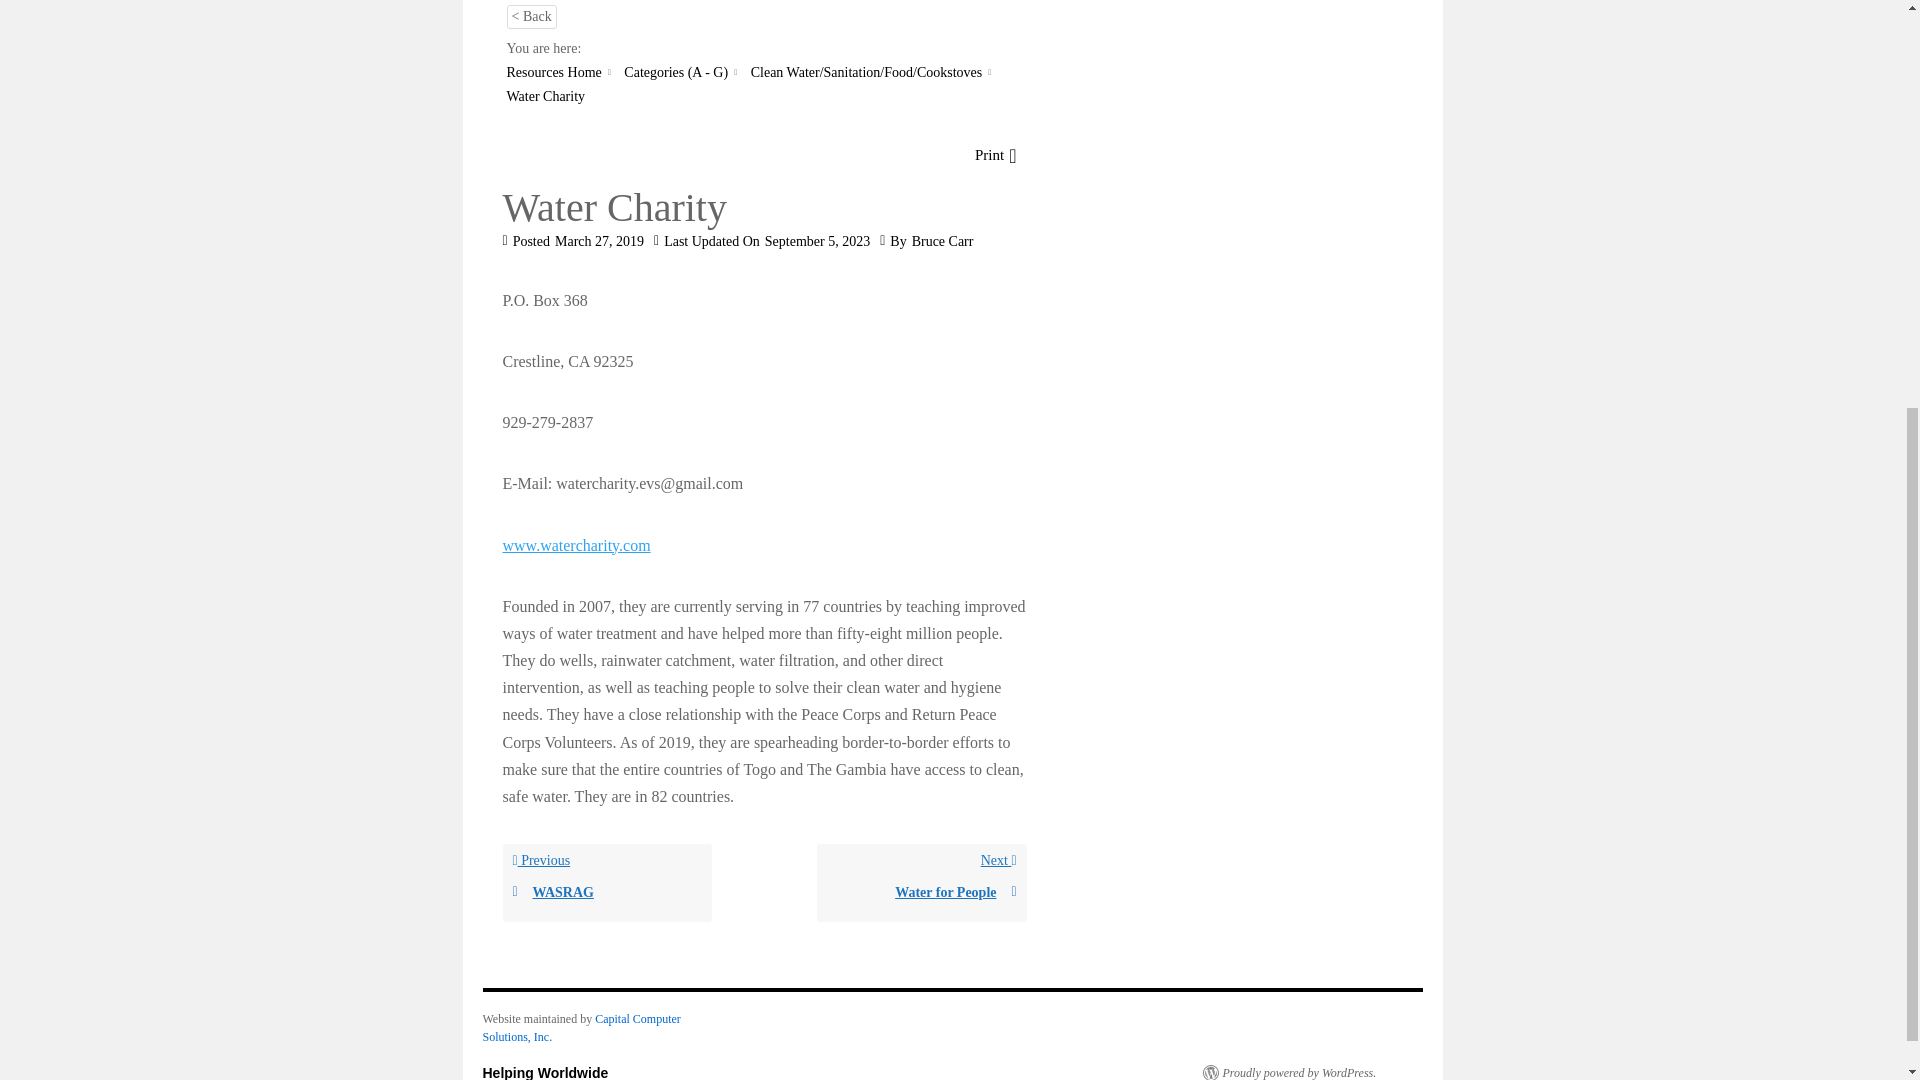 The height and width of the screenshot is (1080, 1920). Describe the element at coordinates (922, 882) in the screenshot. I see `Capital Computer Solutions, Inc.` at that location.